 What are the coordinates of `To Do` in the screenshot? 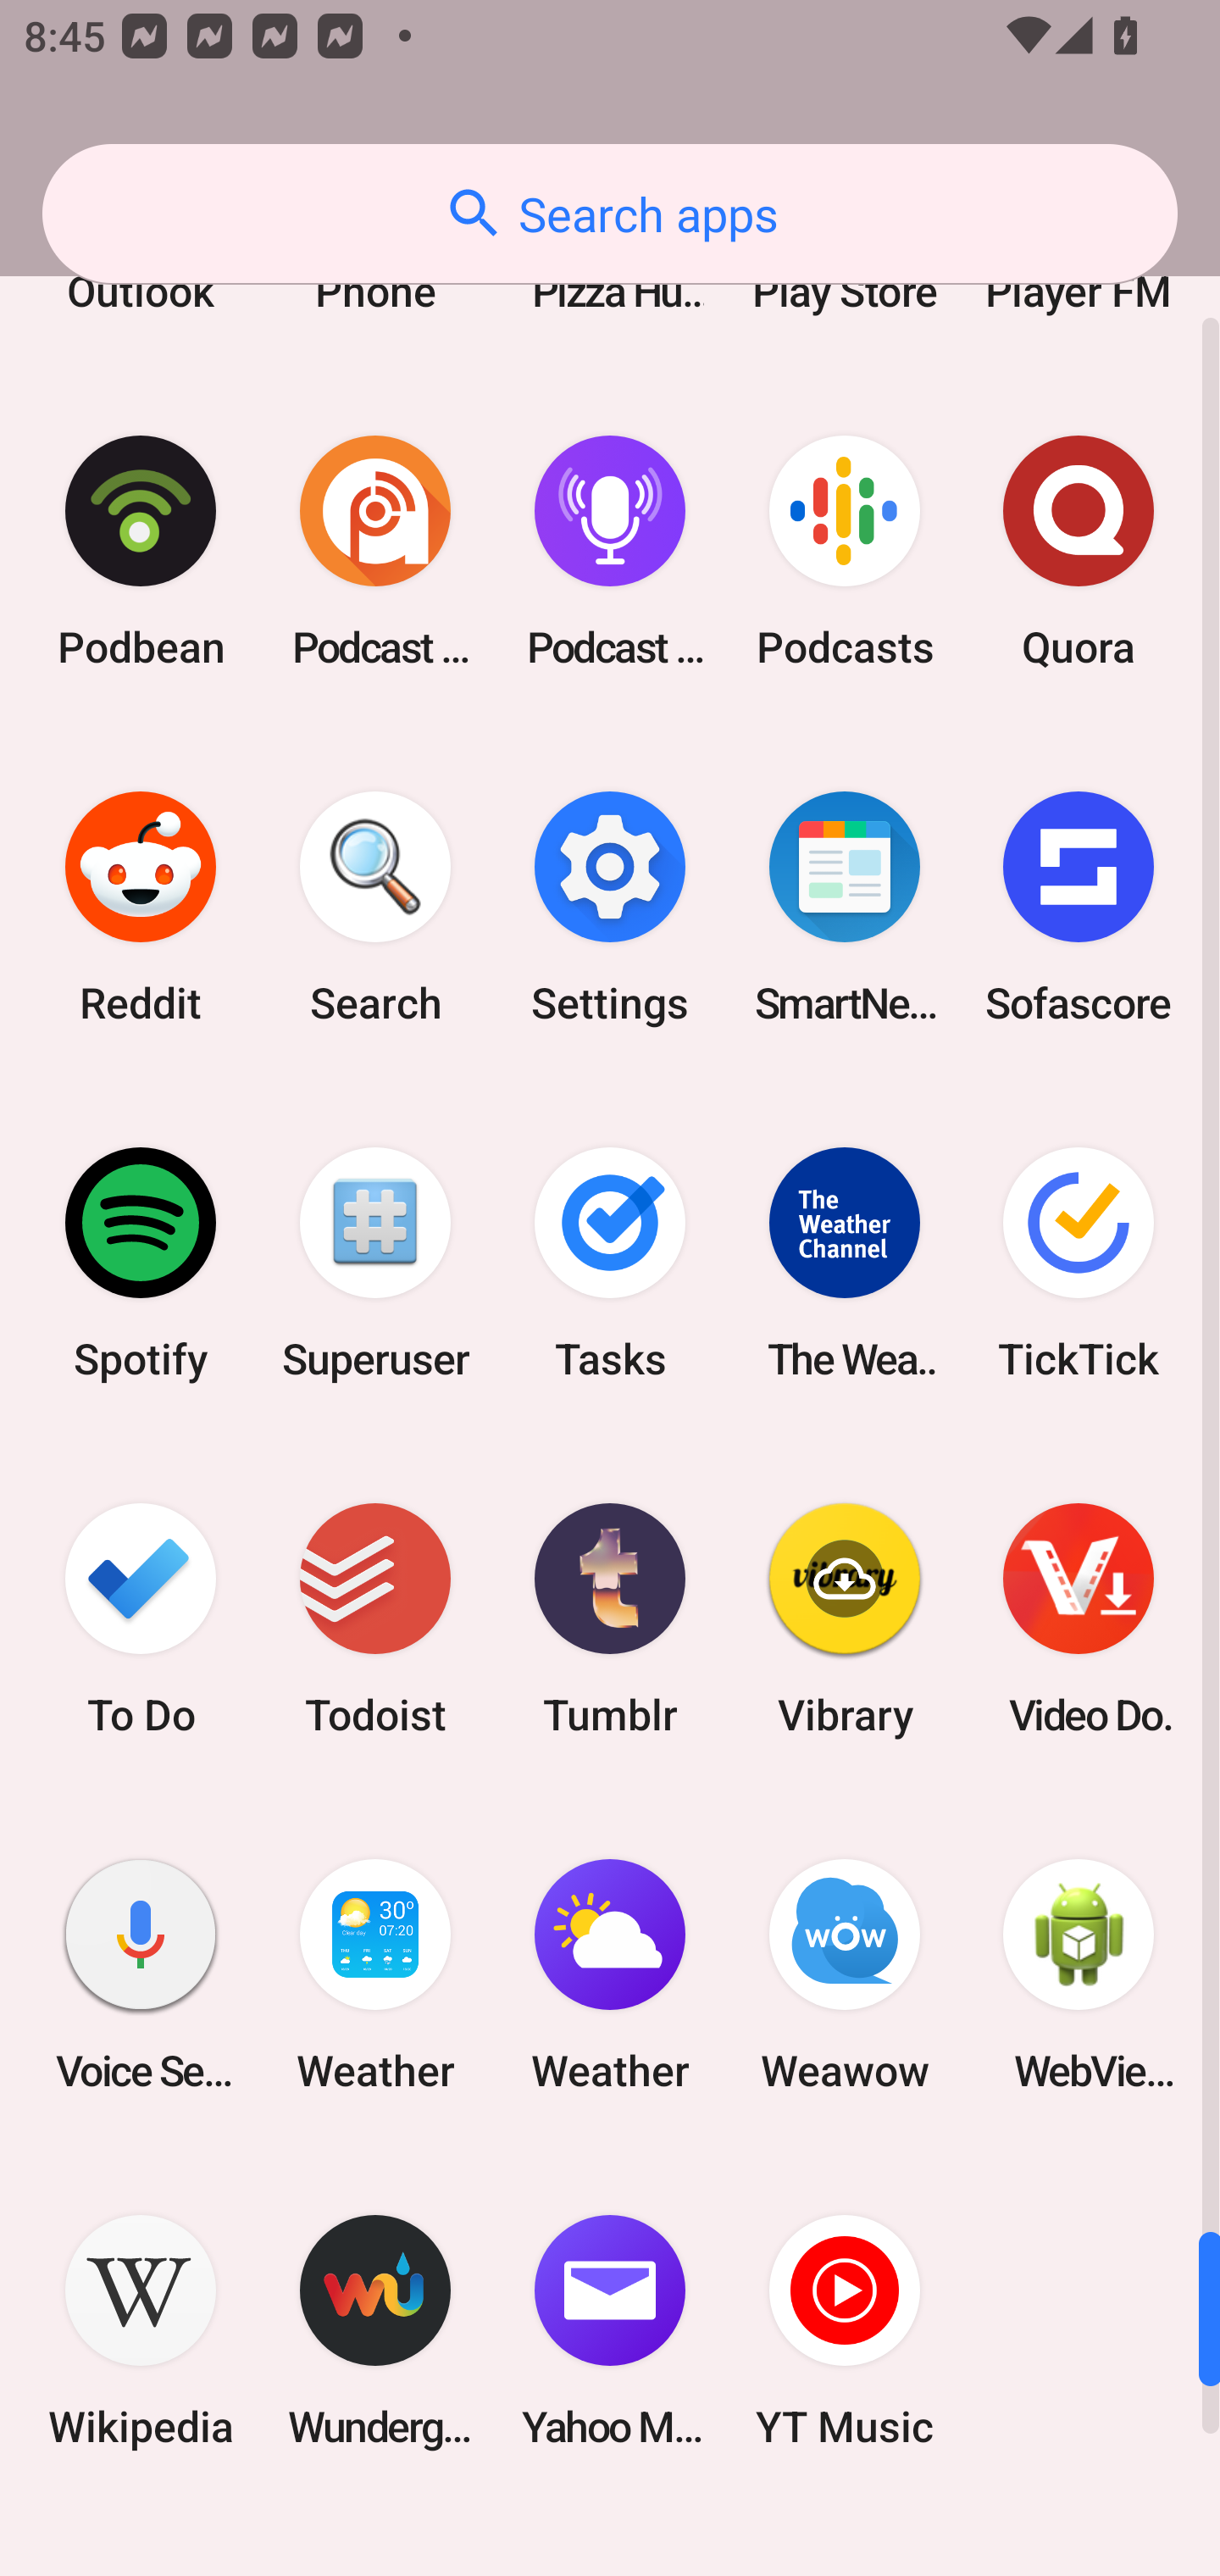 It's located at (141, 1620).